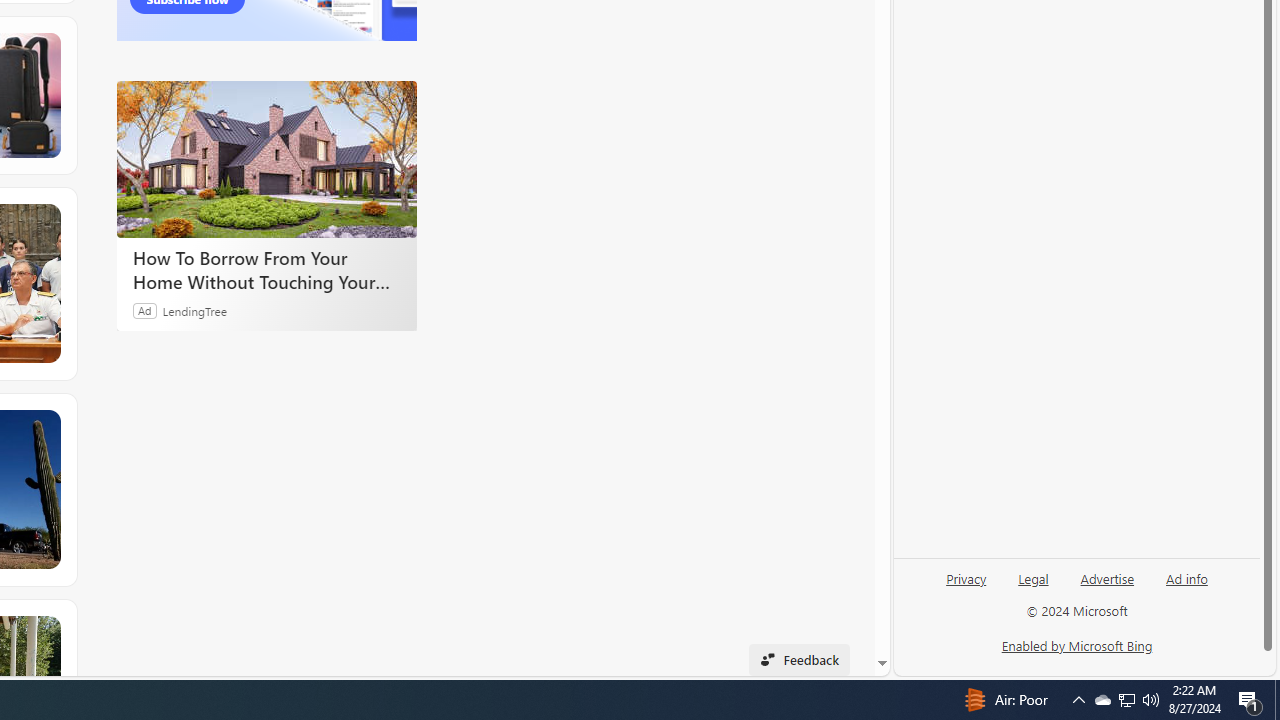 The image size is (1280, 720). I want to click on LendingTree, so click(194, 310).